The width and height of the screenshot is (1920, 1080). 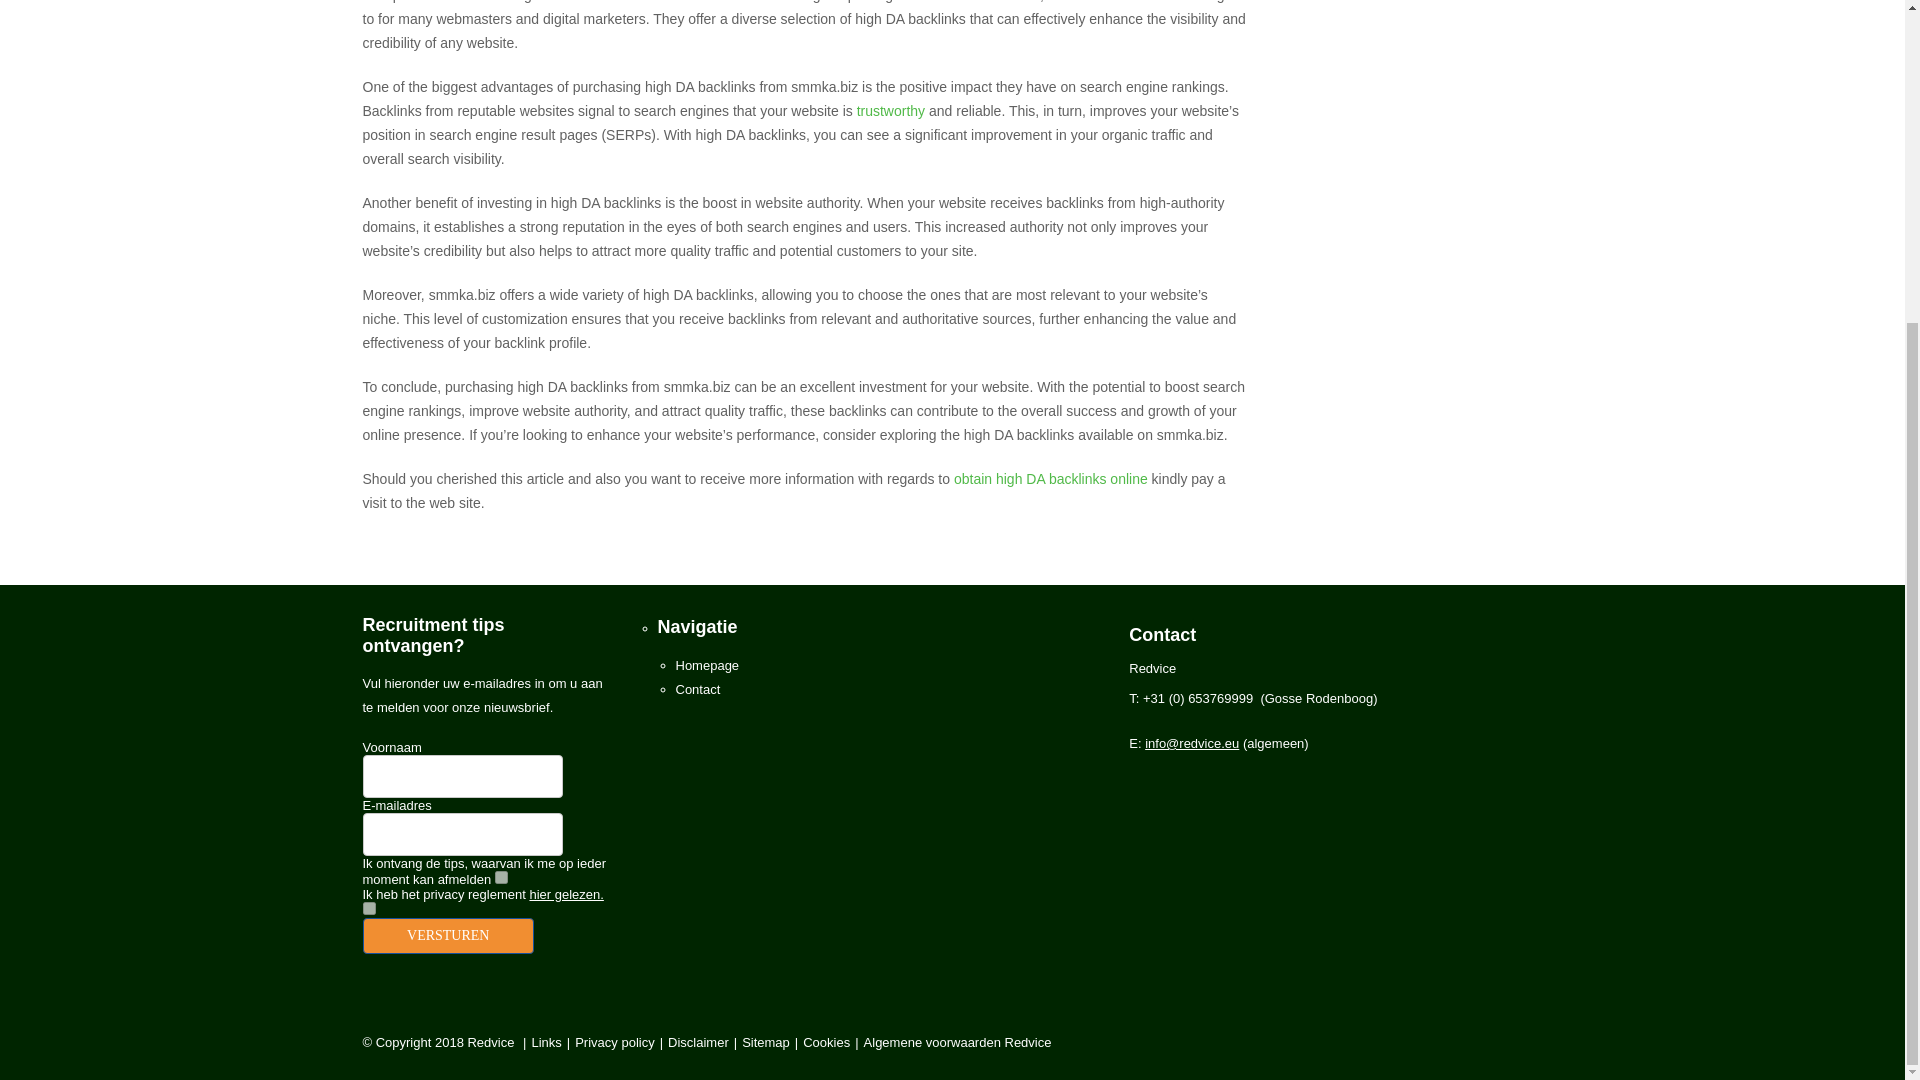 I want to click on sitemap, so click(x=765, y=1042).